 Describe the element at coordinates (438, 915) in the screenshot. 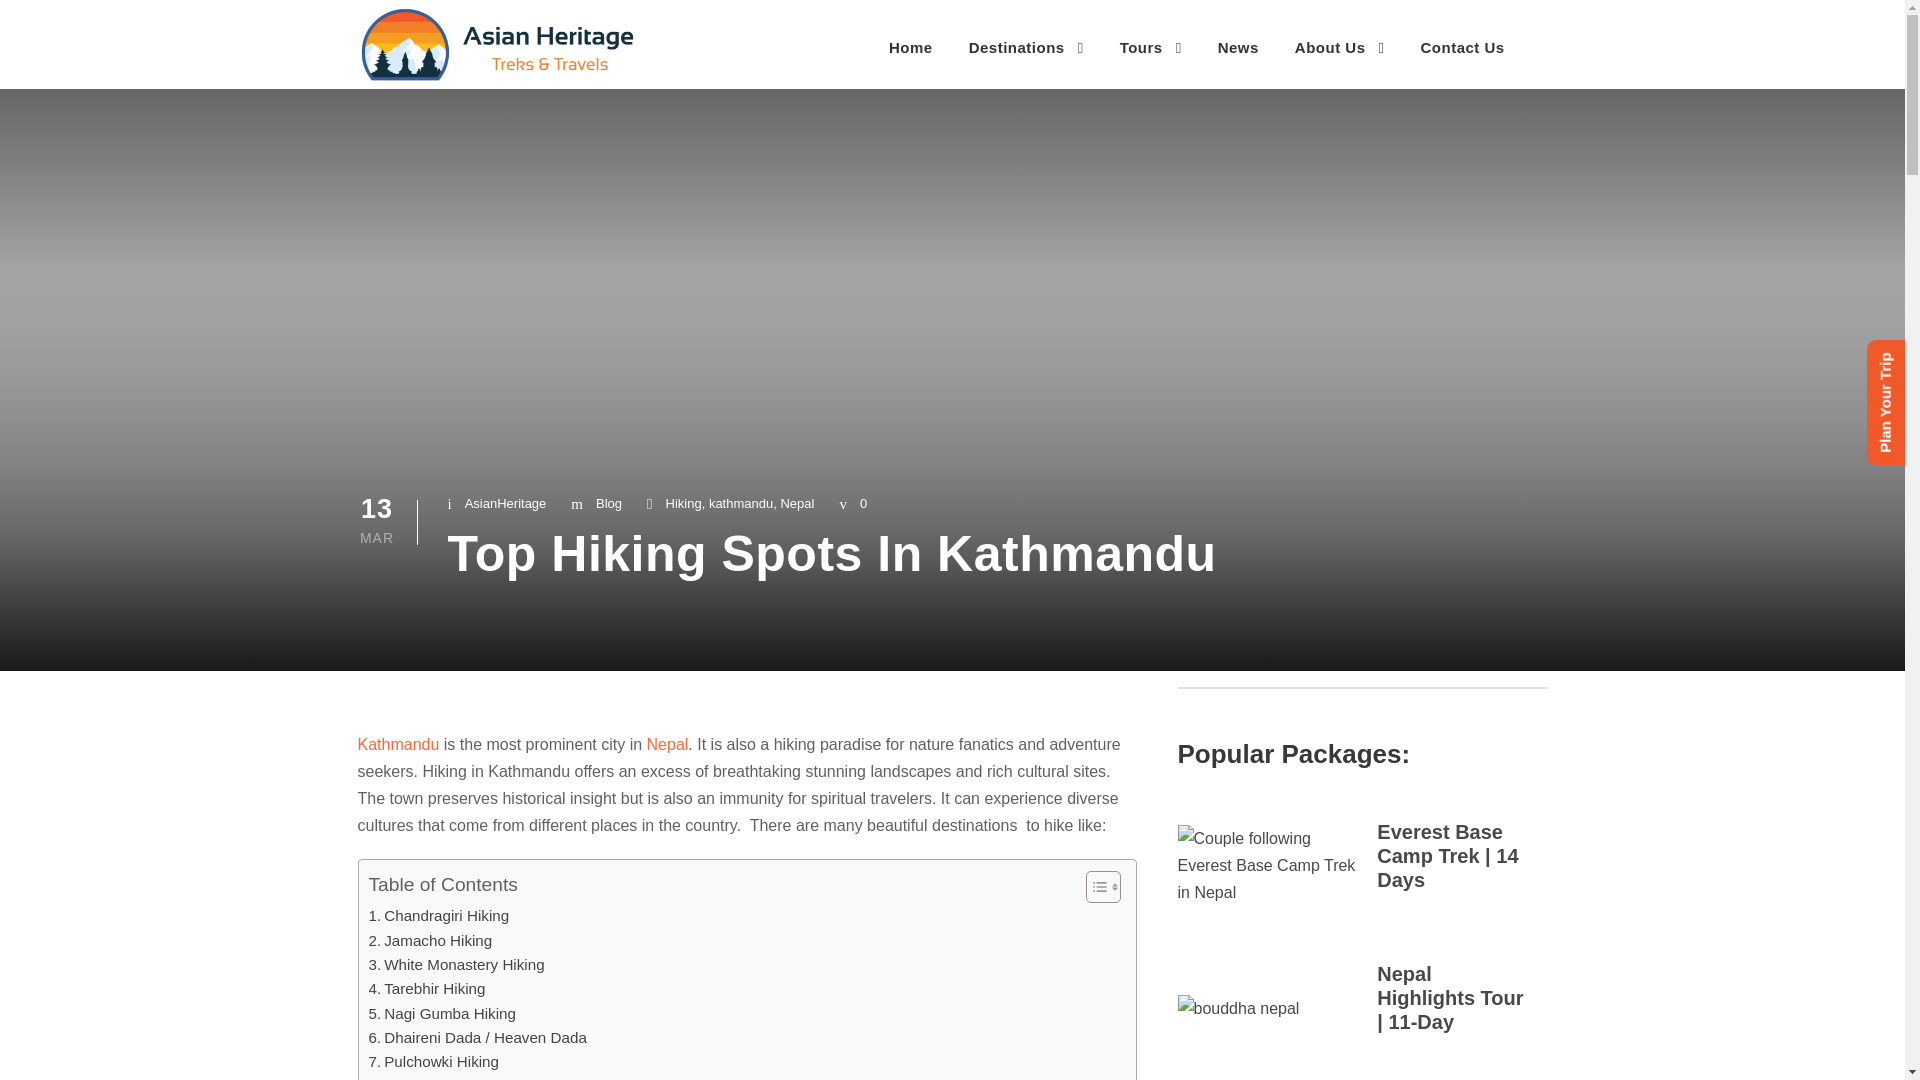

I see `Chandragiri Hiking` at that location.